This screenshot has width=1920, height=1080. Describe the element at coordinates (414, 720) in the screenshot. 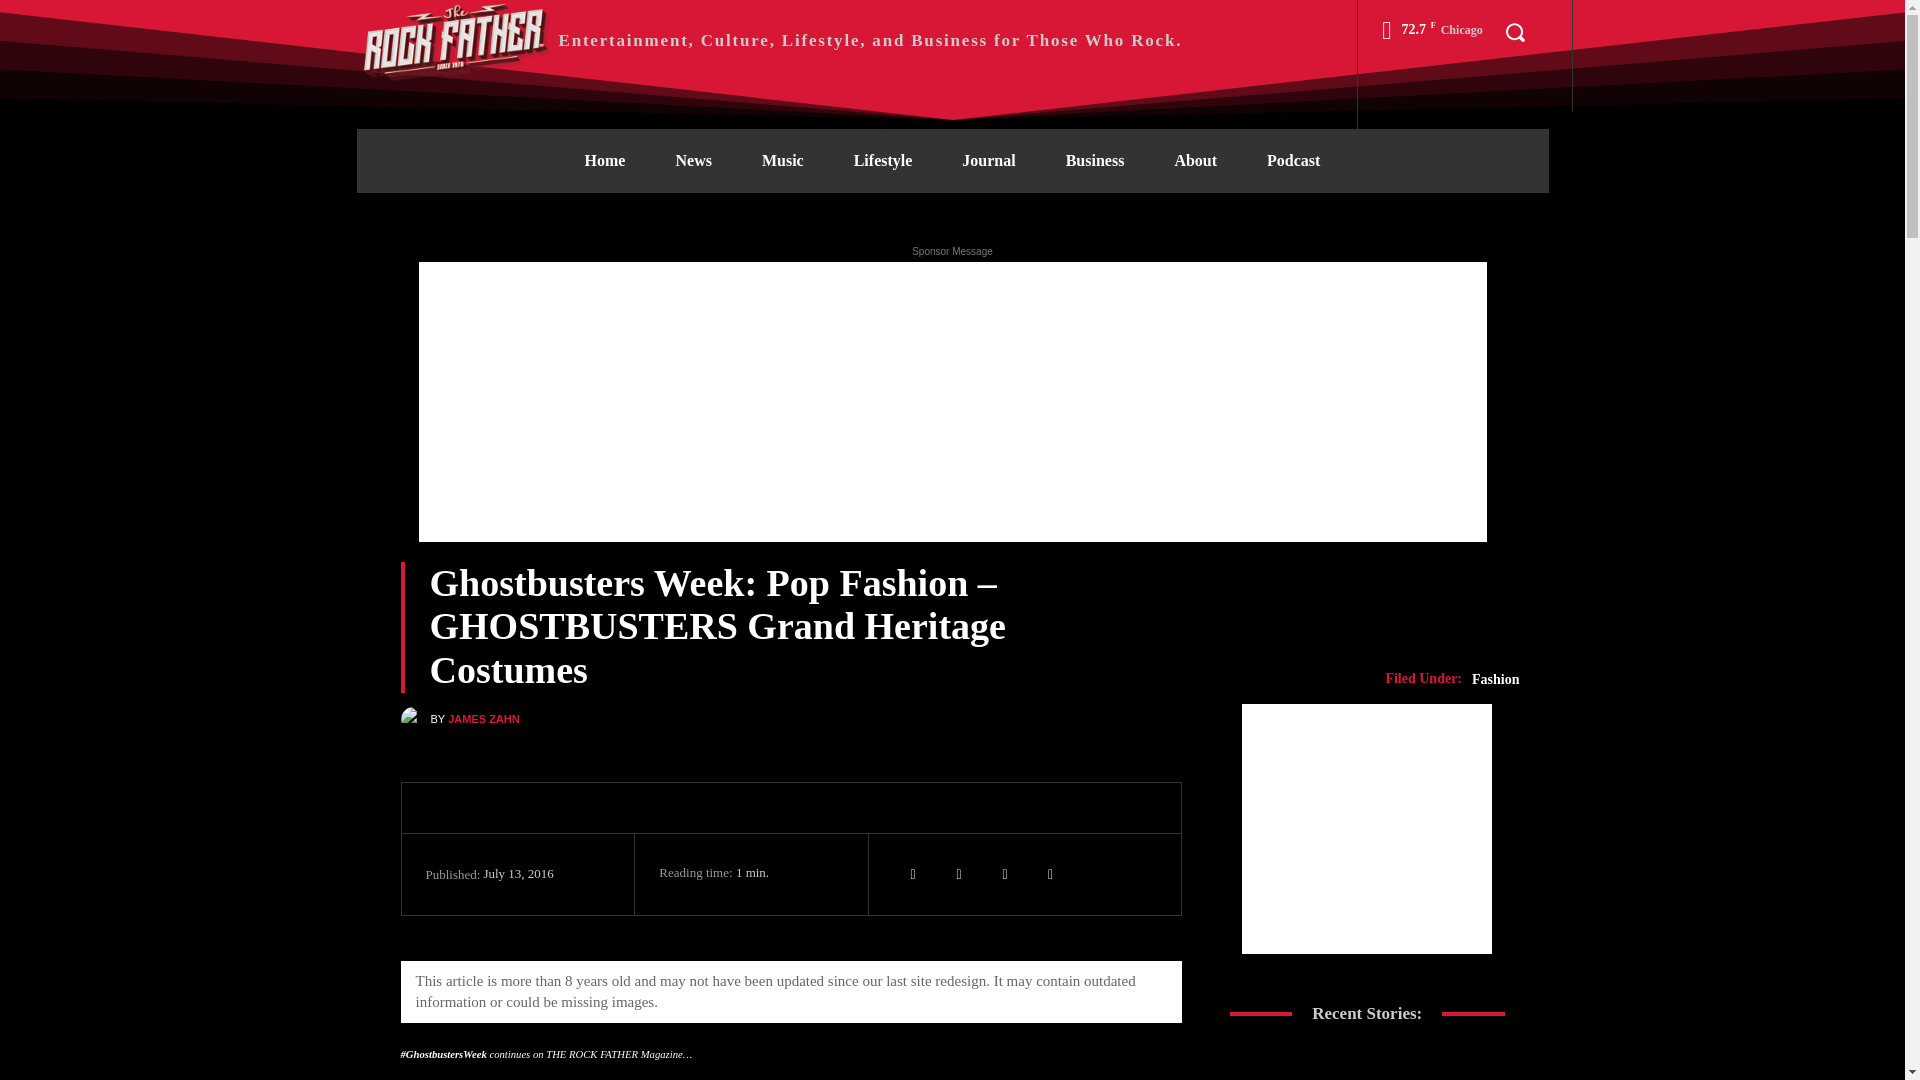

I see `James Zahn` at that location.